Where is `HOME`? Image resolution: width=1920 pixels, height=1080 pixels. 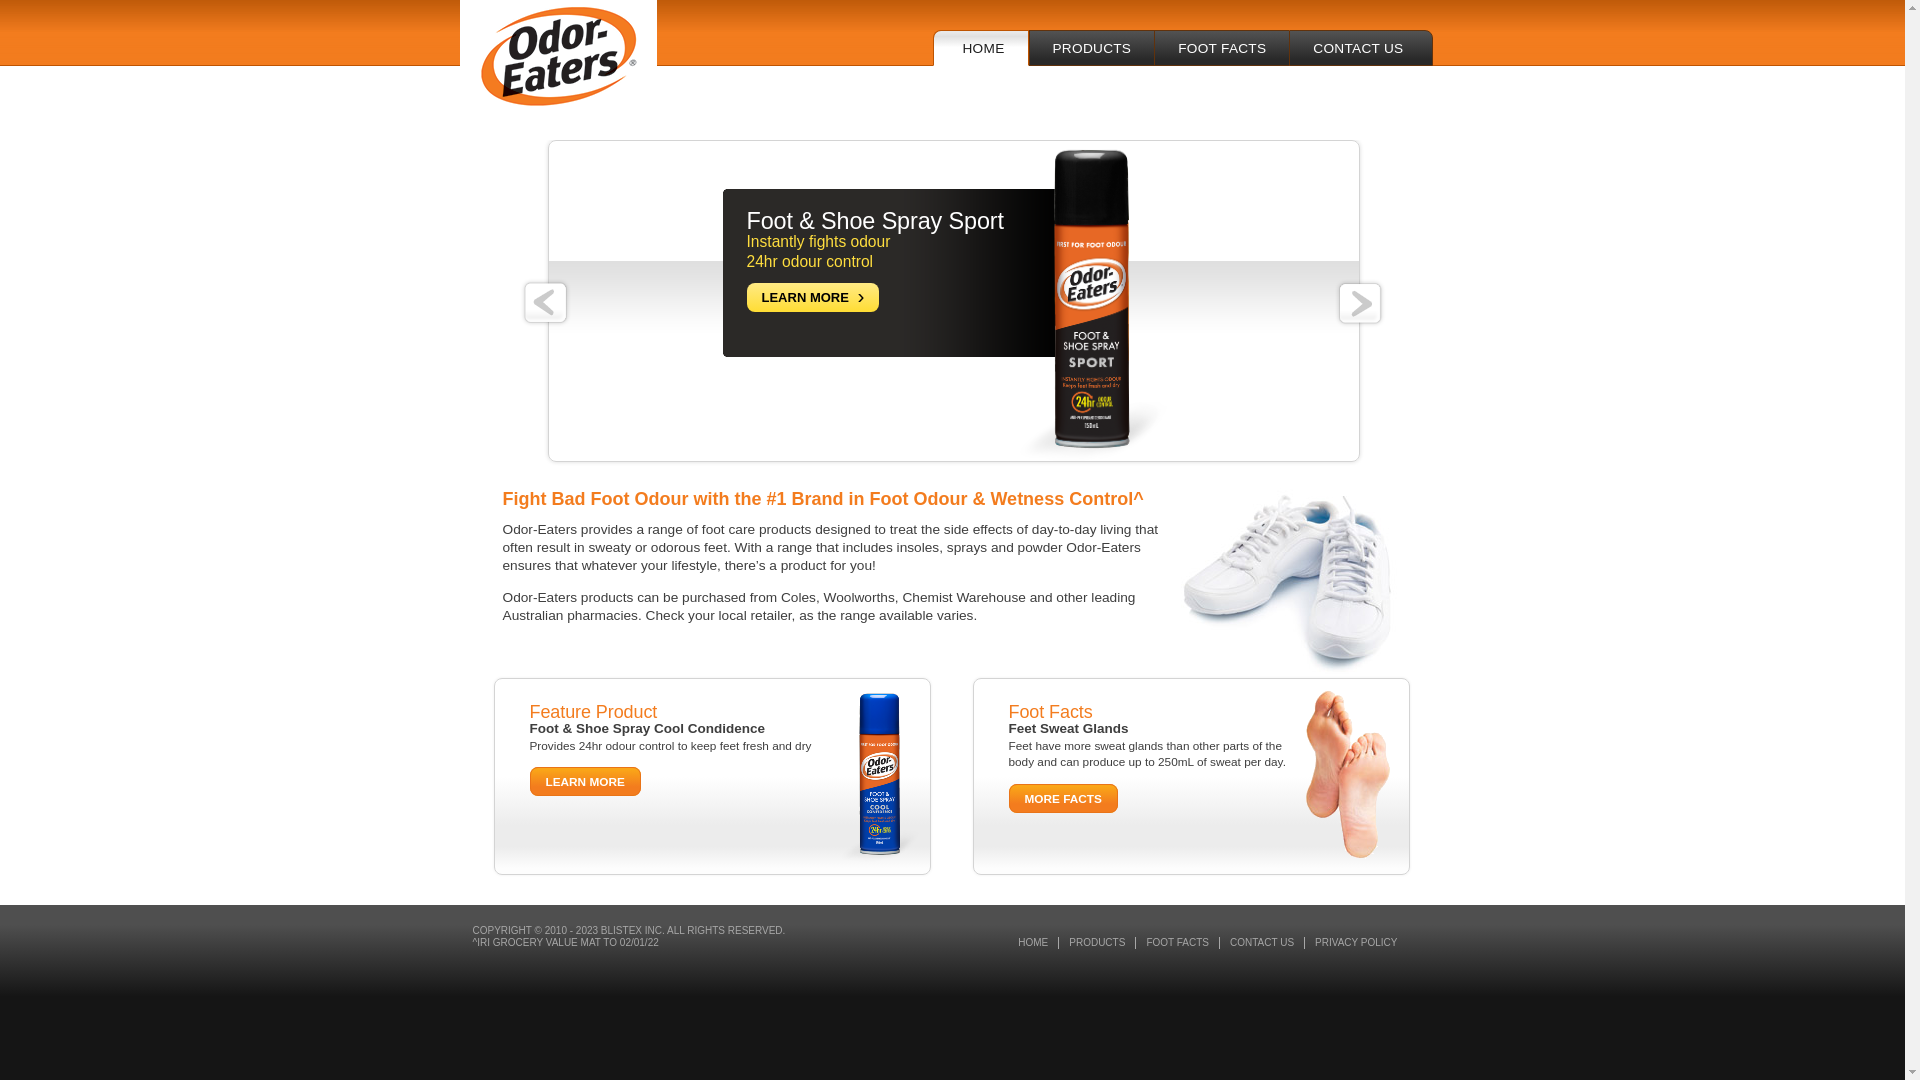
HOME is located at coordinates (980, 48).